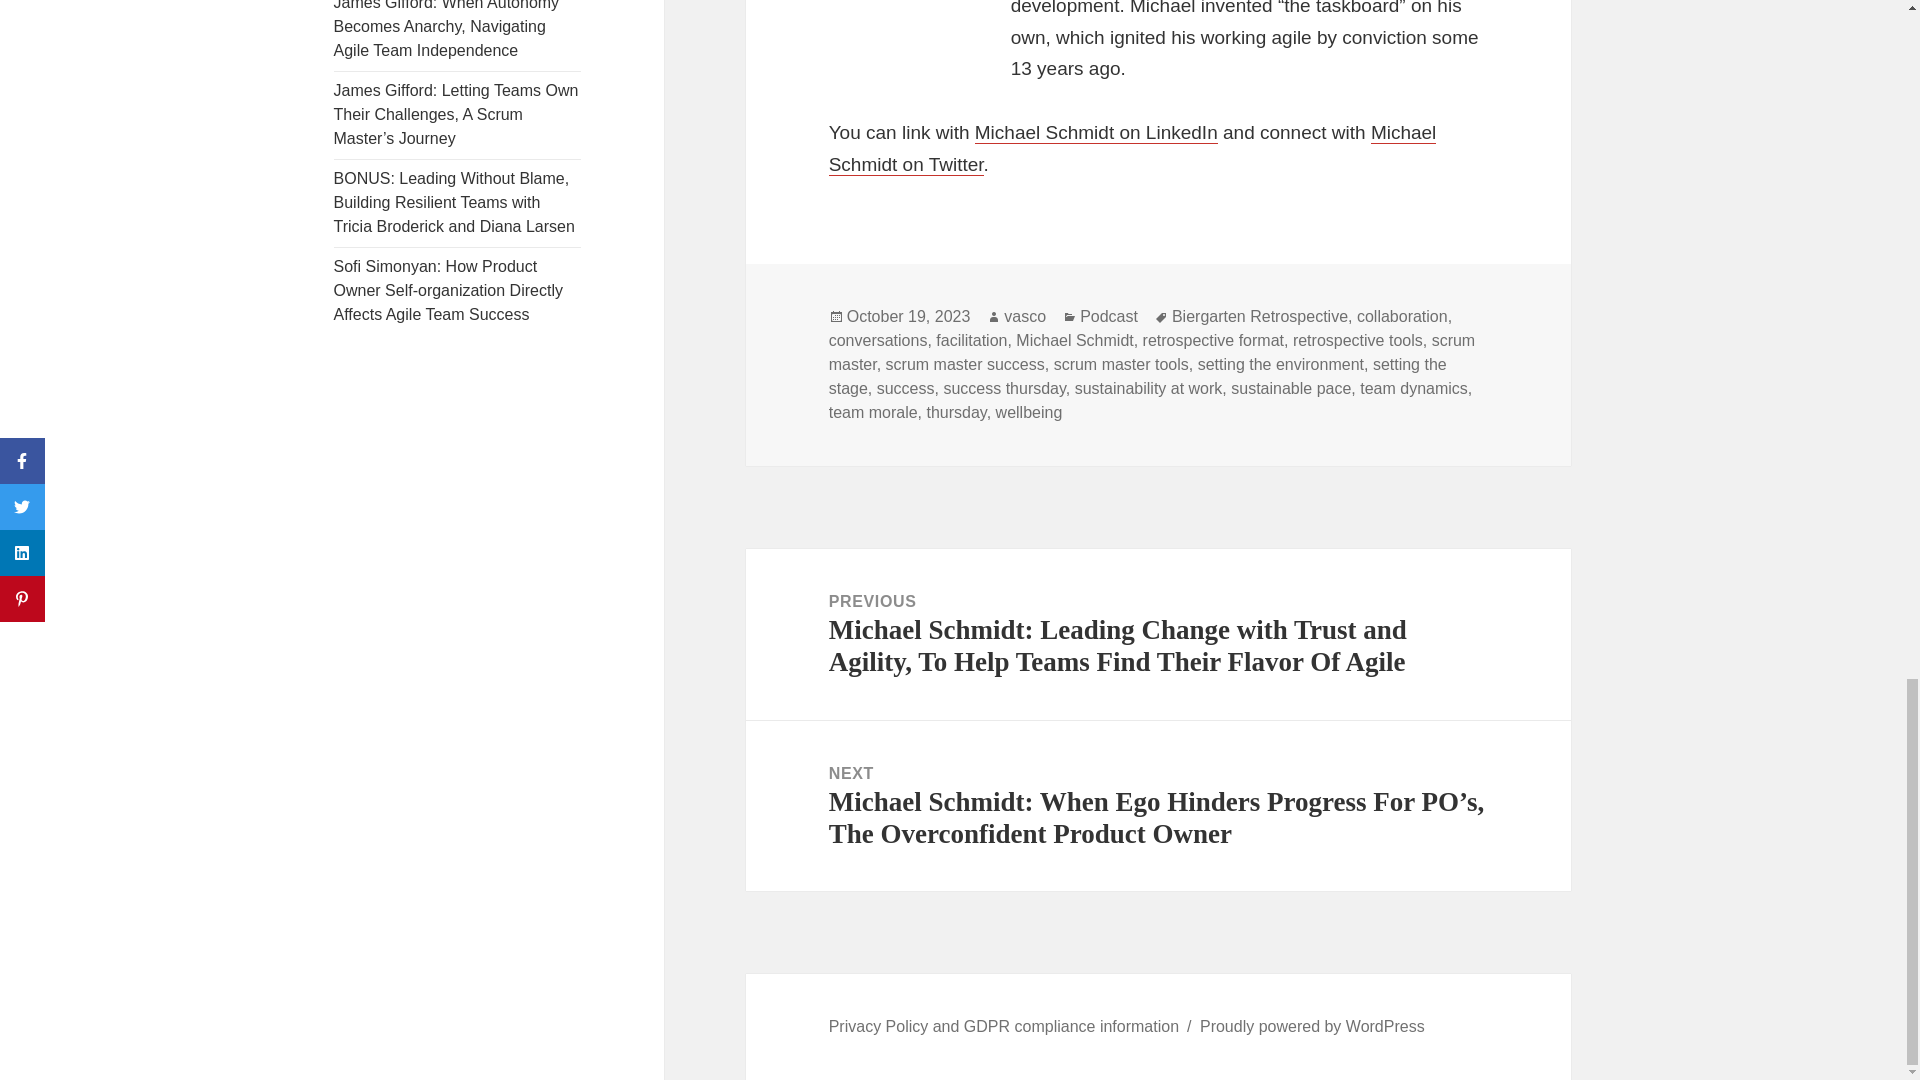 The width and height of the screenshot is (1920, 1080). I want to click on Biergarten Retrospective, so click(1259, 316).